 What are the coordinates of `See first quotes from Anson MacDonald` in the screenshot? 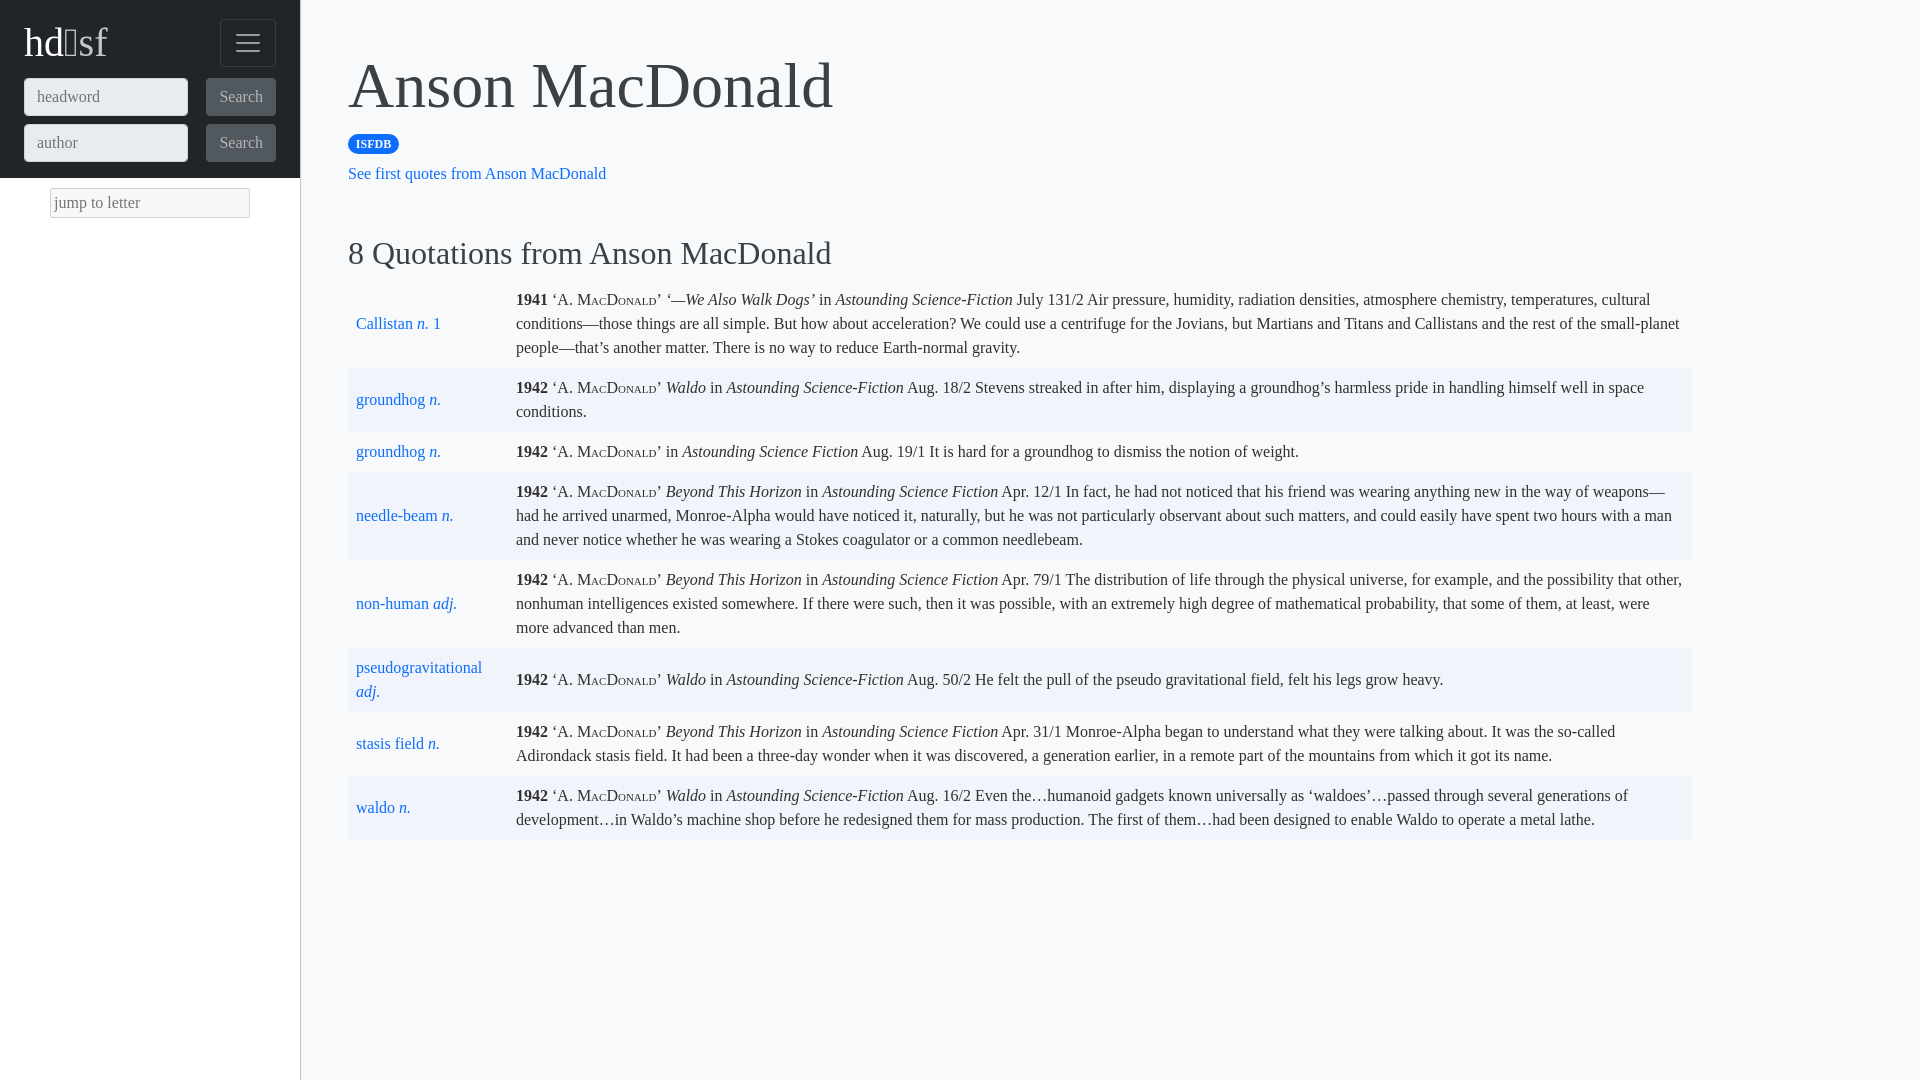 It's located at (476, 174).